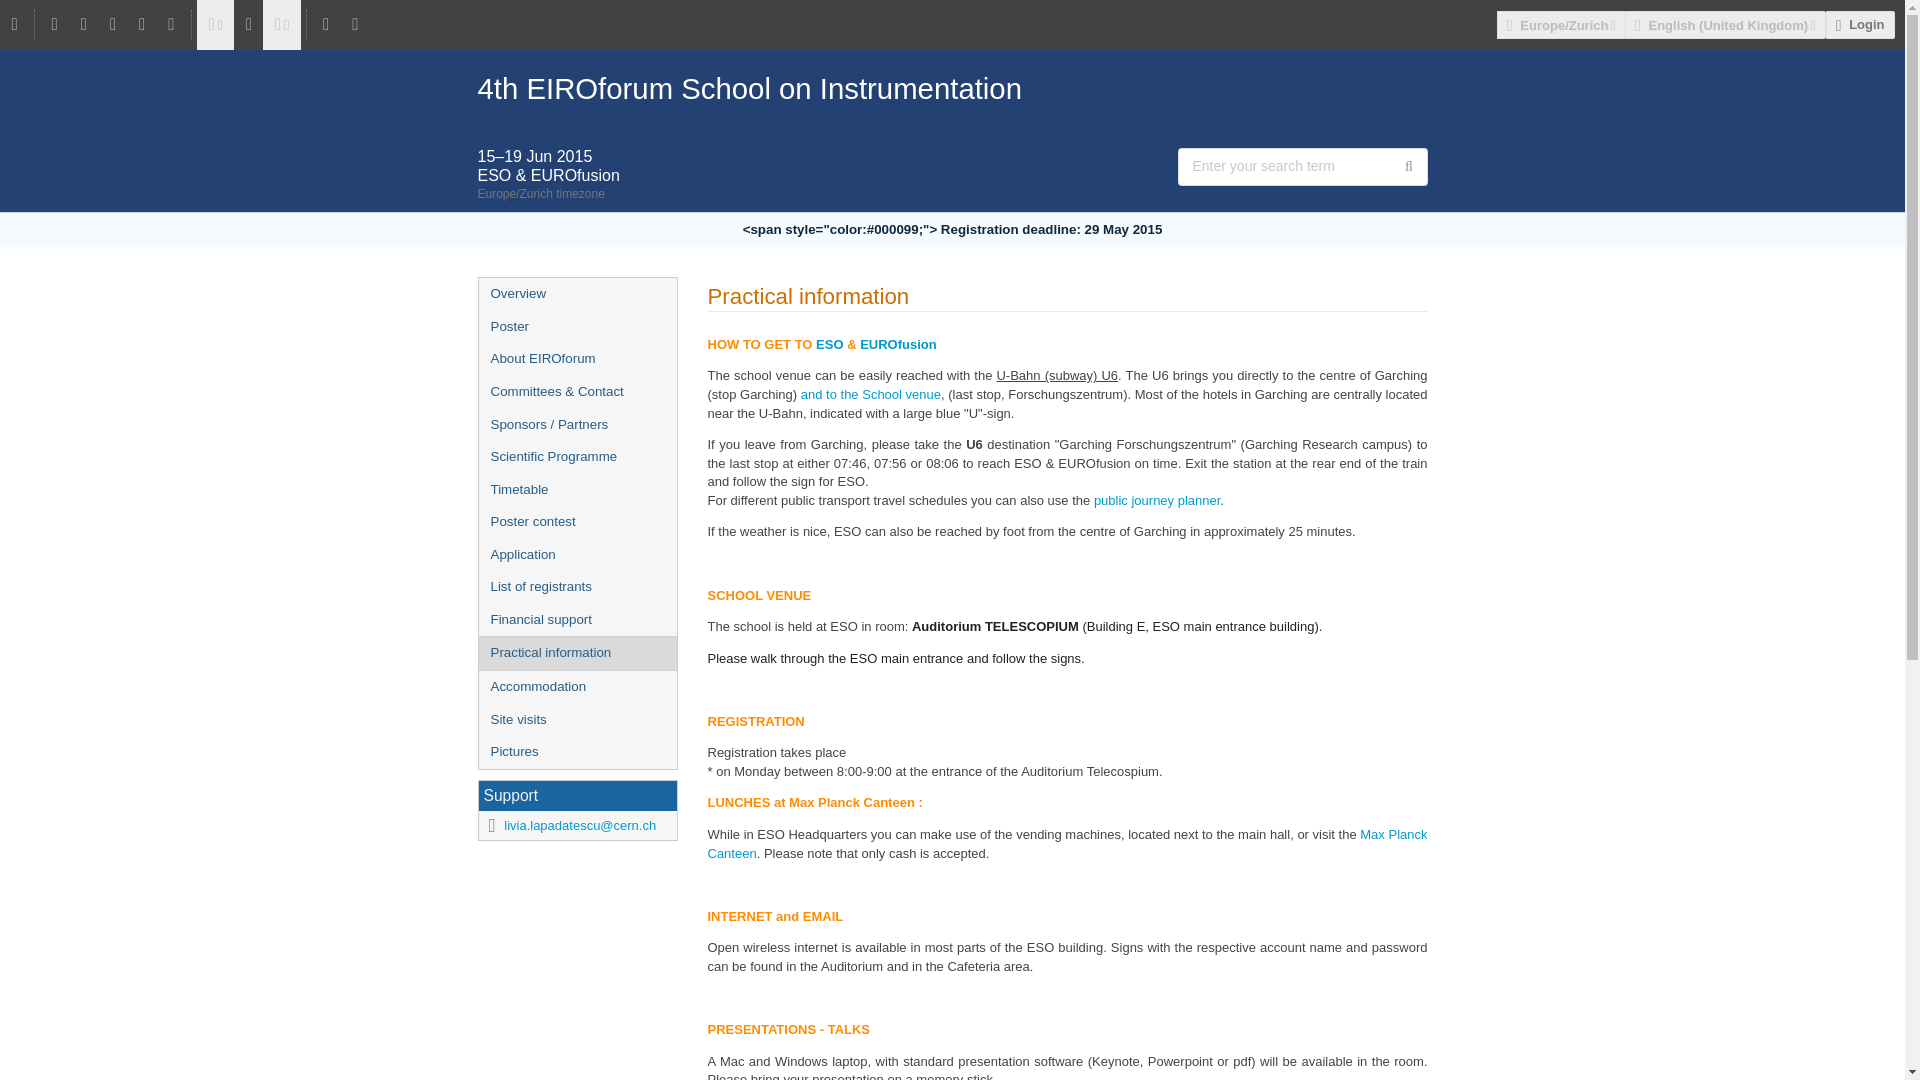 Image resolution: width=1920 pixels, height=1080 pixels. What do you see at coordinates (576, 328) in the screenshot?
I see `Poster` at bounding box center [576, 328].